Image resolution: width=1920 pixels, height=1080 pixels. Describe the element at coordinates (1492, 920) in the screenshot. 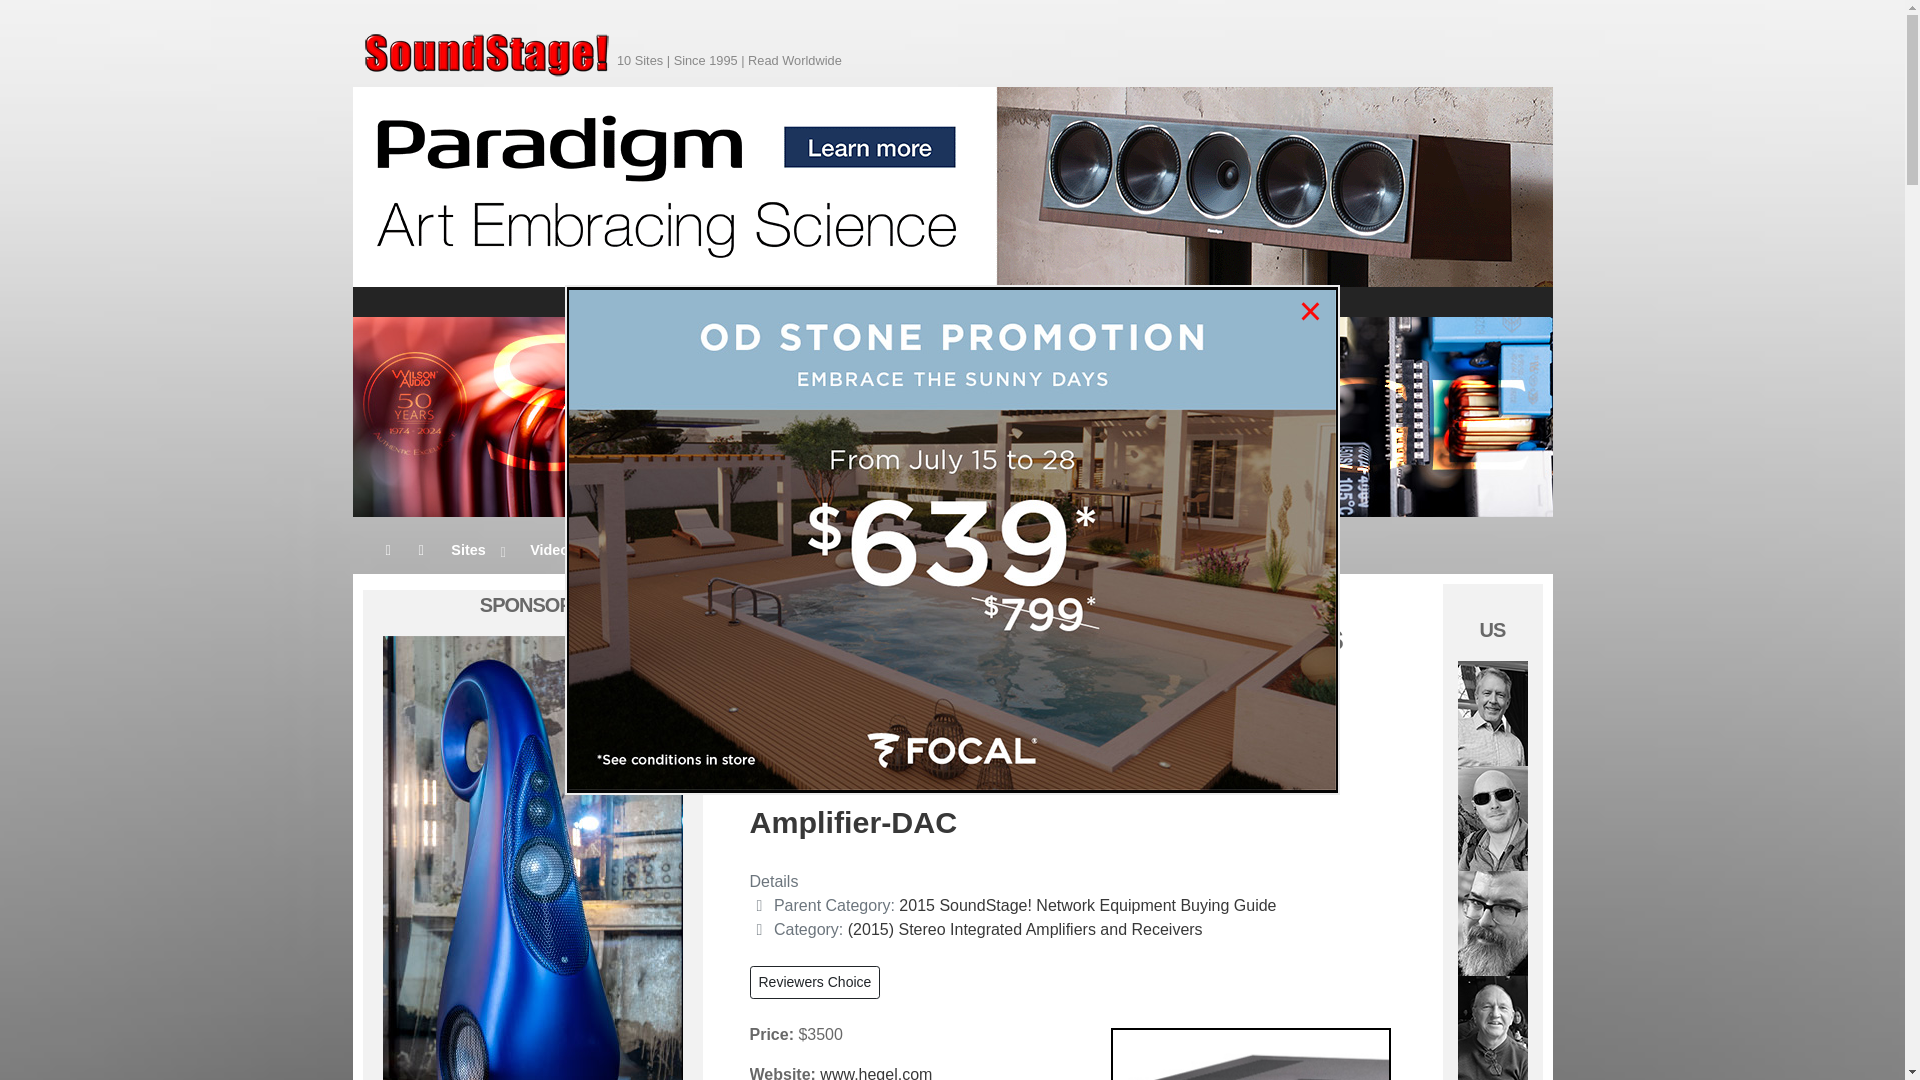

I see `Burger 70W` at that location.